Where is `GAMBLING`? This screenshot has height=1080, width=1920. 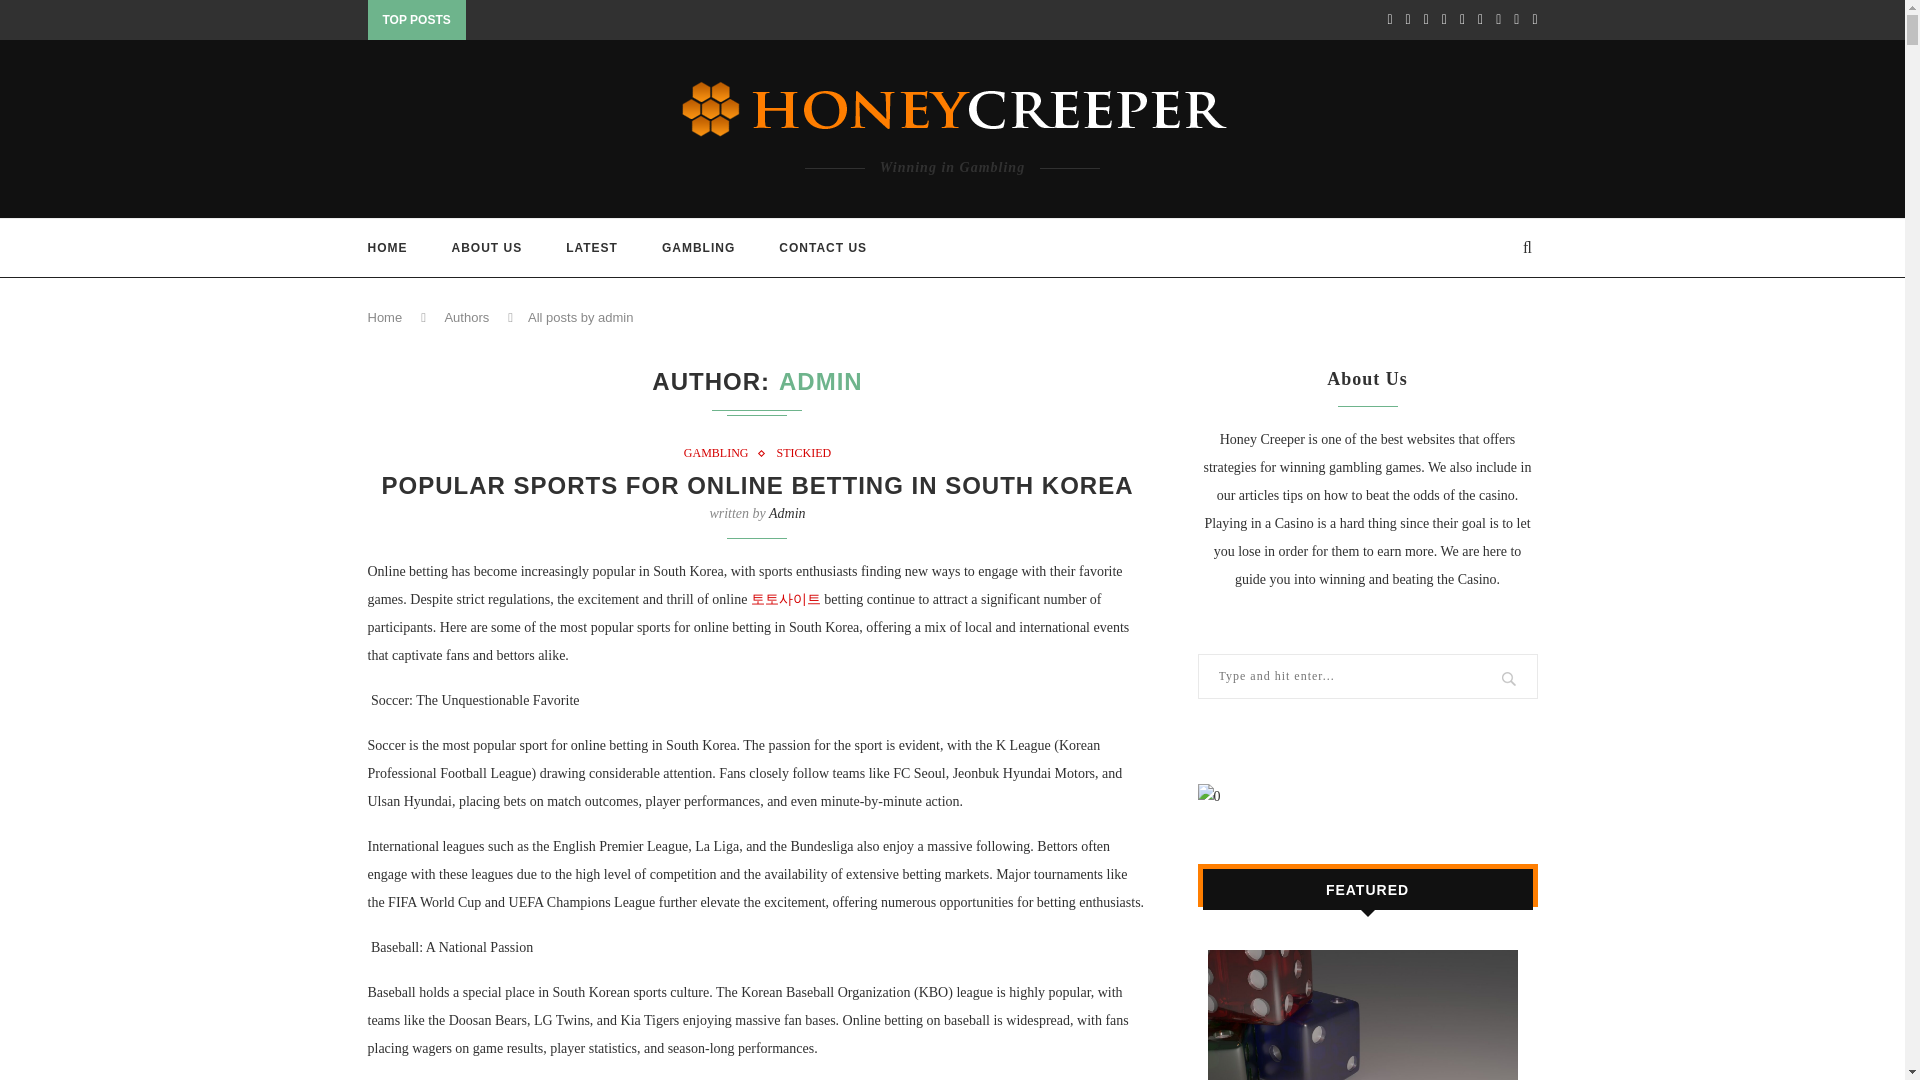 GAMBLING is located at coordinates (720, 453).